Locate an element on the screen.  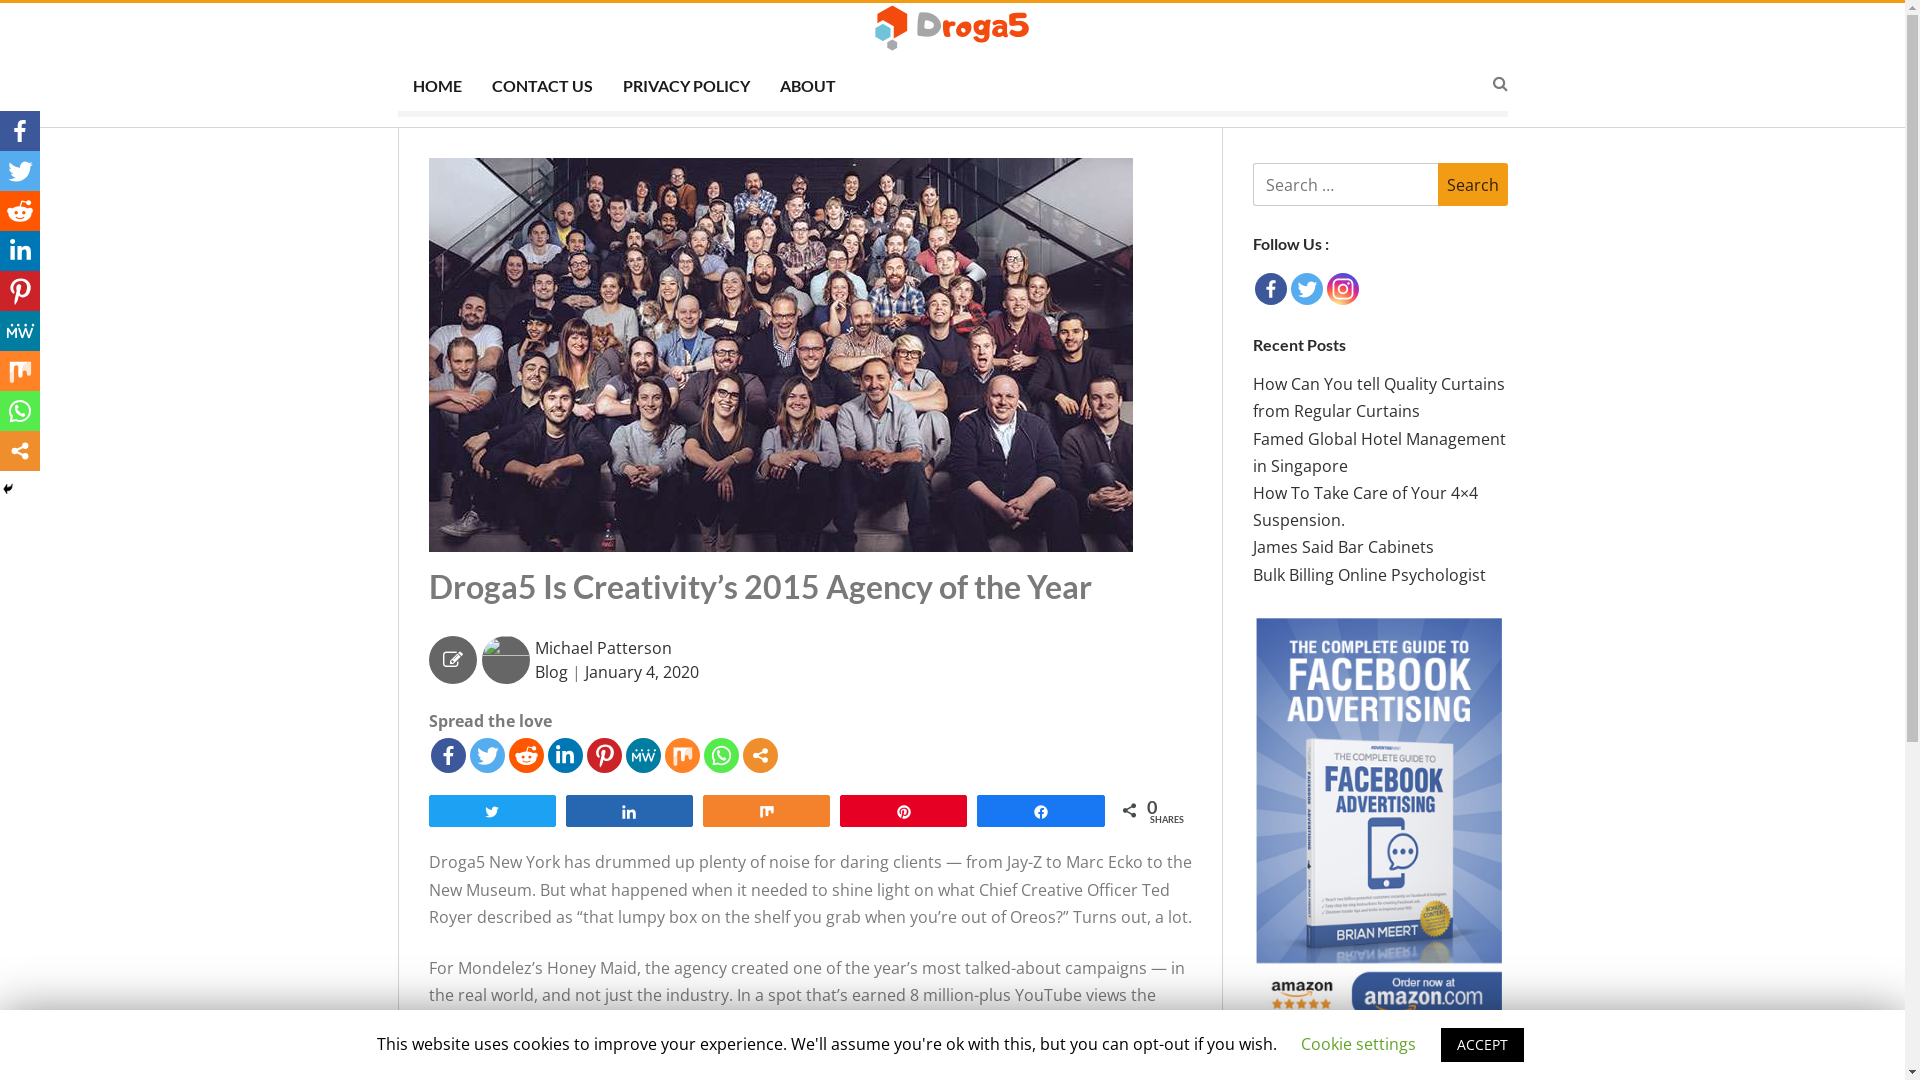
HOME is located at coordinates (438, 89).